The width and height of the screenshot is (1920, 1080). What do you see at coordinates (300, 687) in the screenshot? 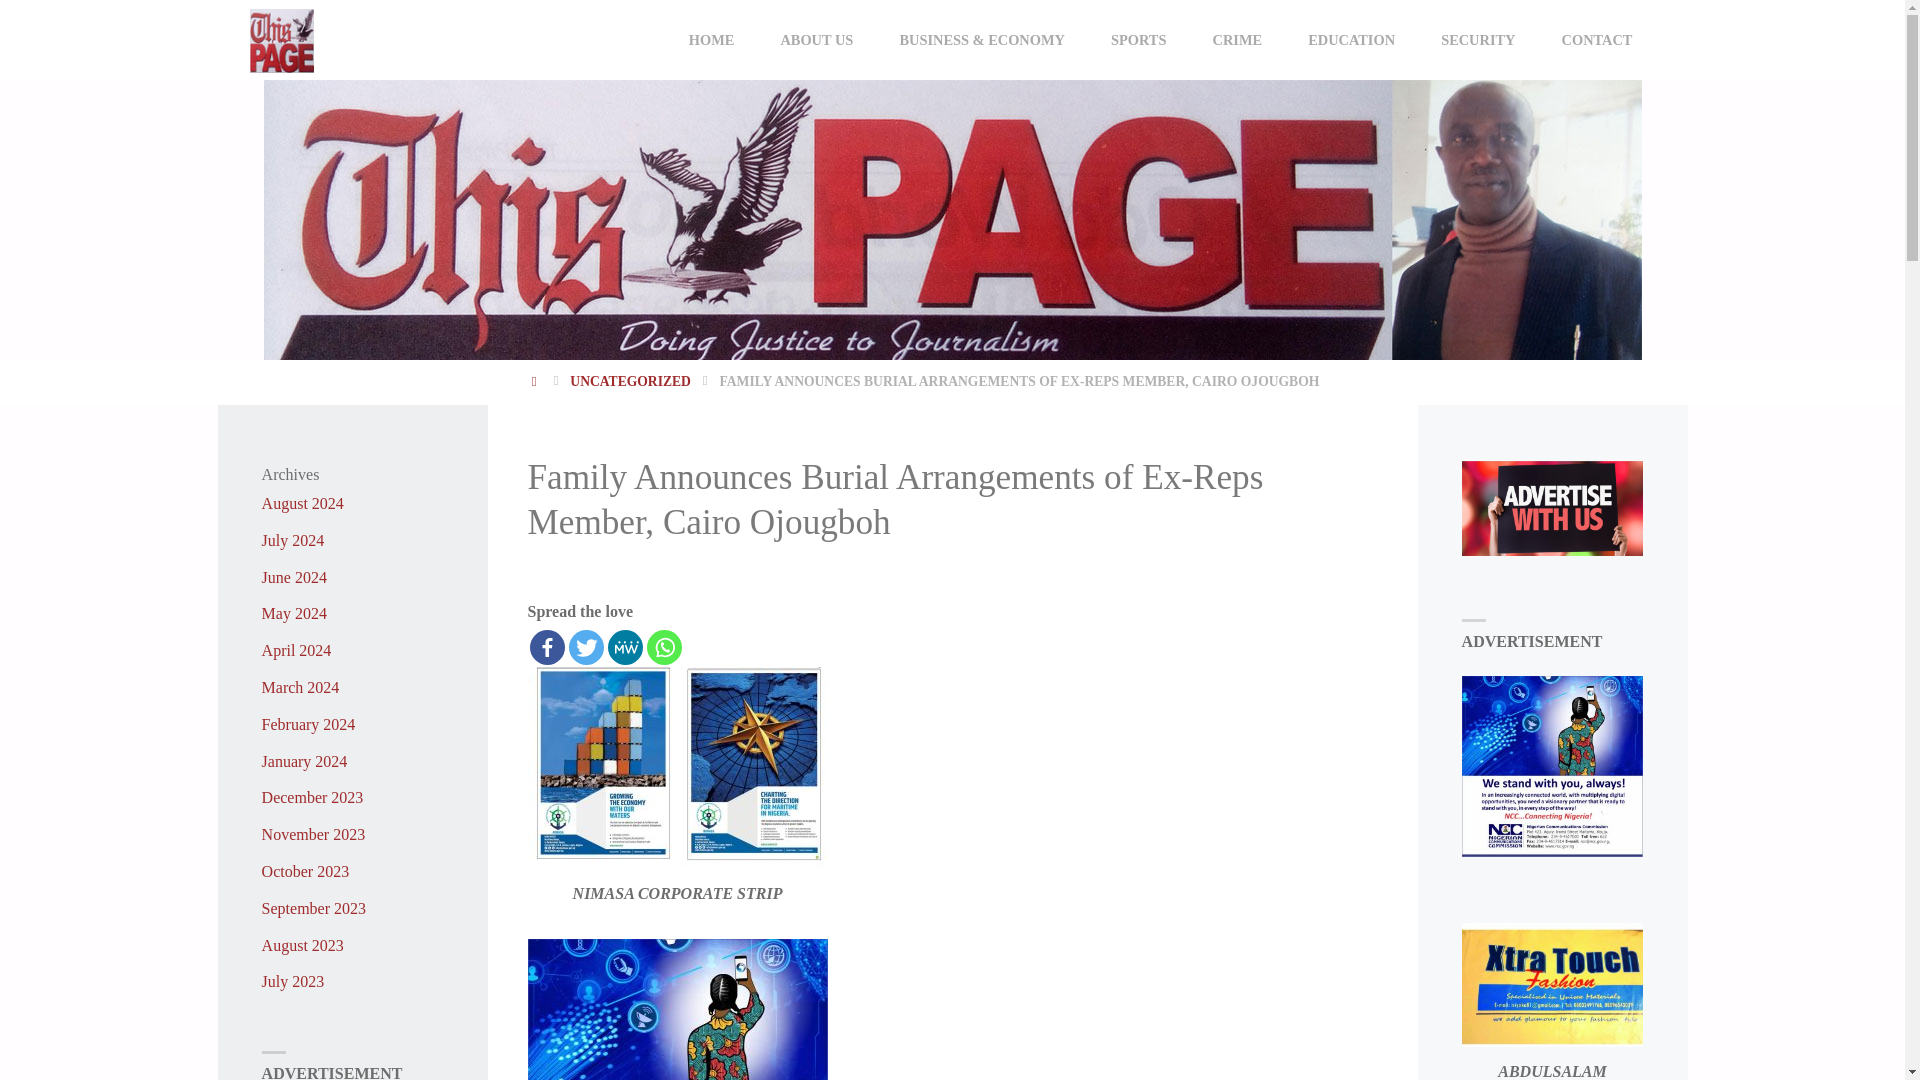
I see `March 2024` at bounding box center [300, 687].